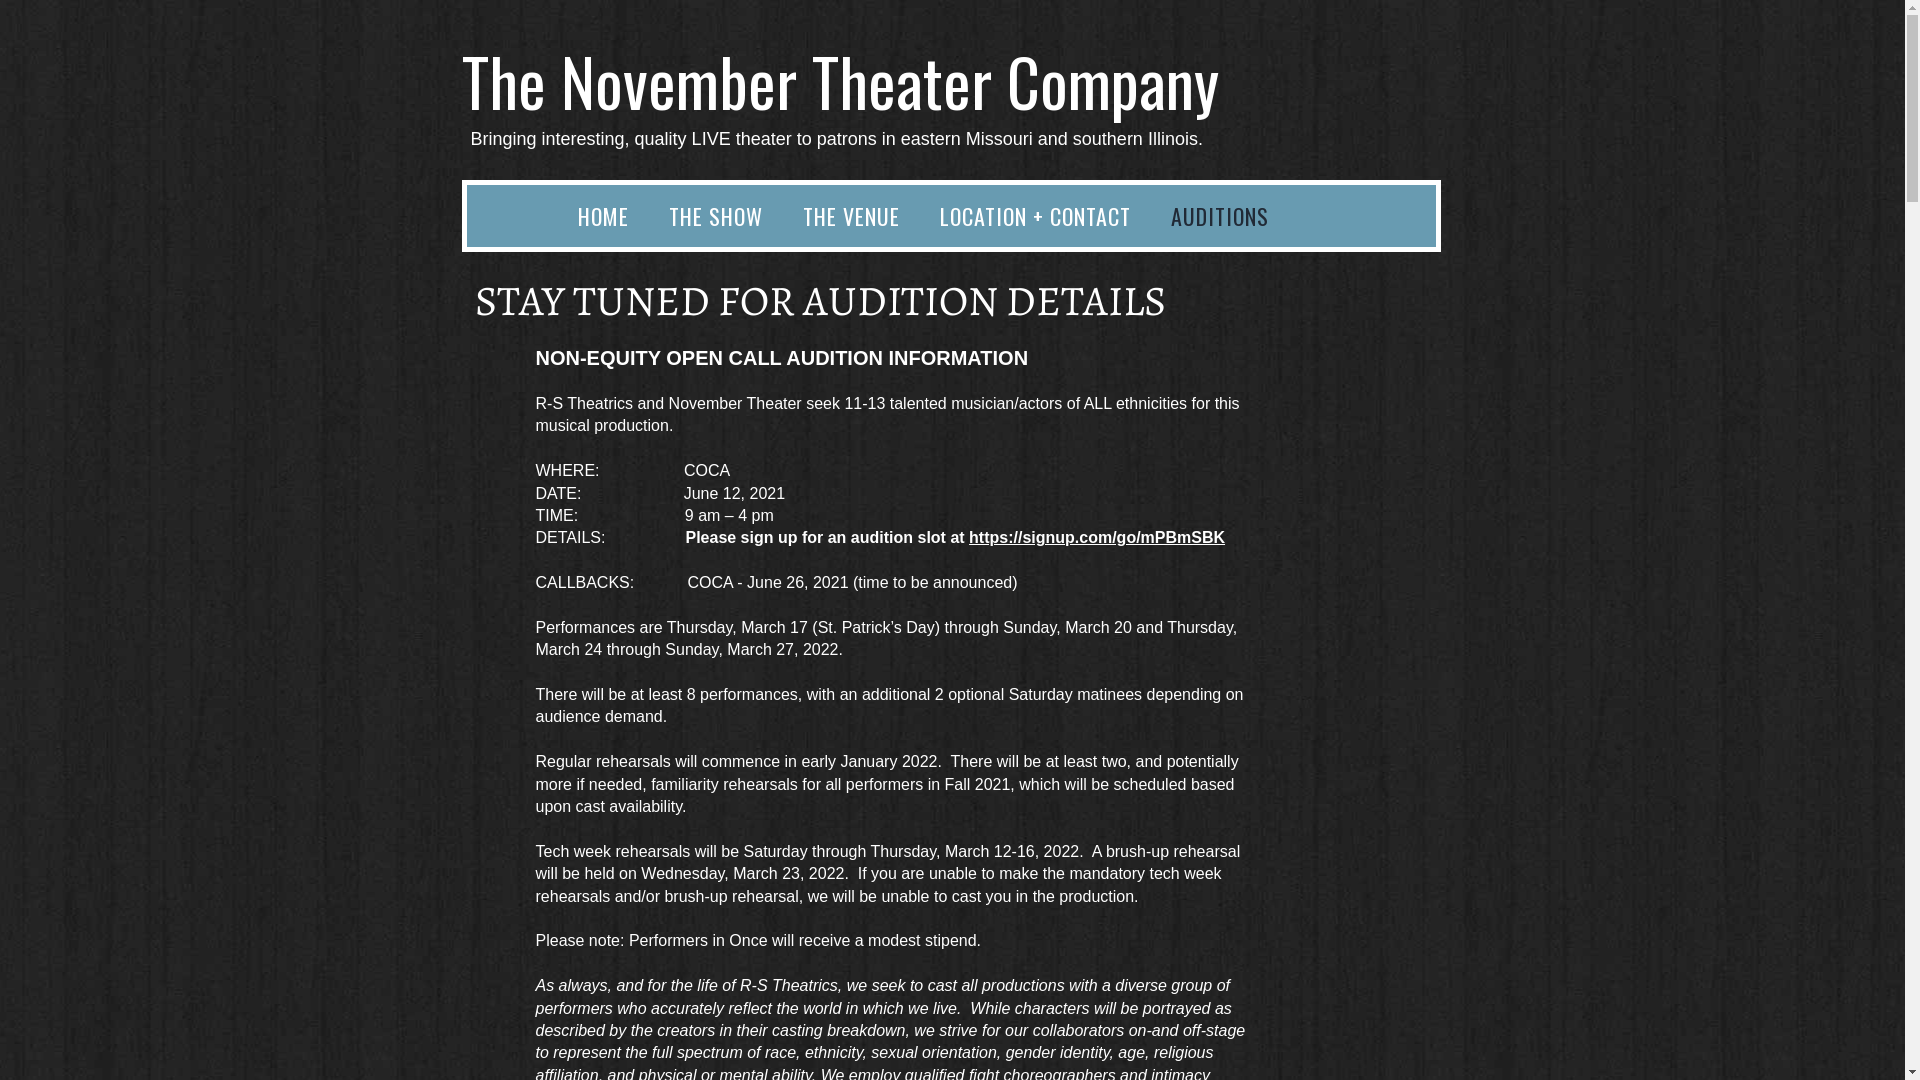 This screenshot has height=1080, width=1920. What do you see at coordinates (715, 216) in the screenshot?
I see `THE SHOW` at bounding box center [715, 216].